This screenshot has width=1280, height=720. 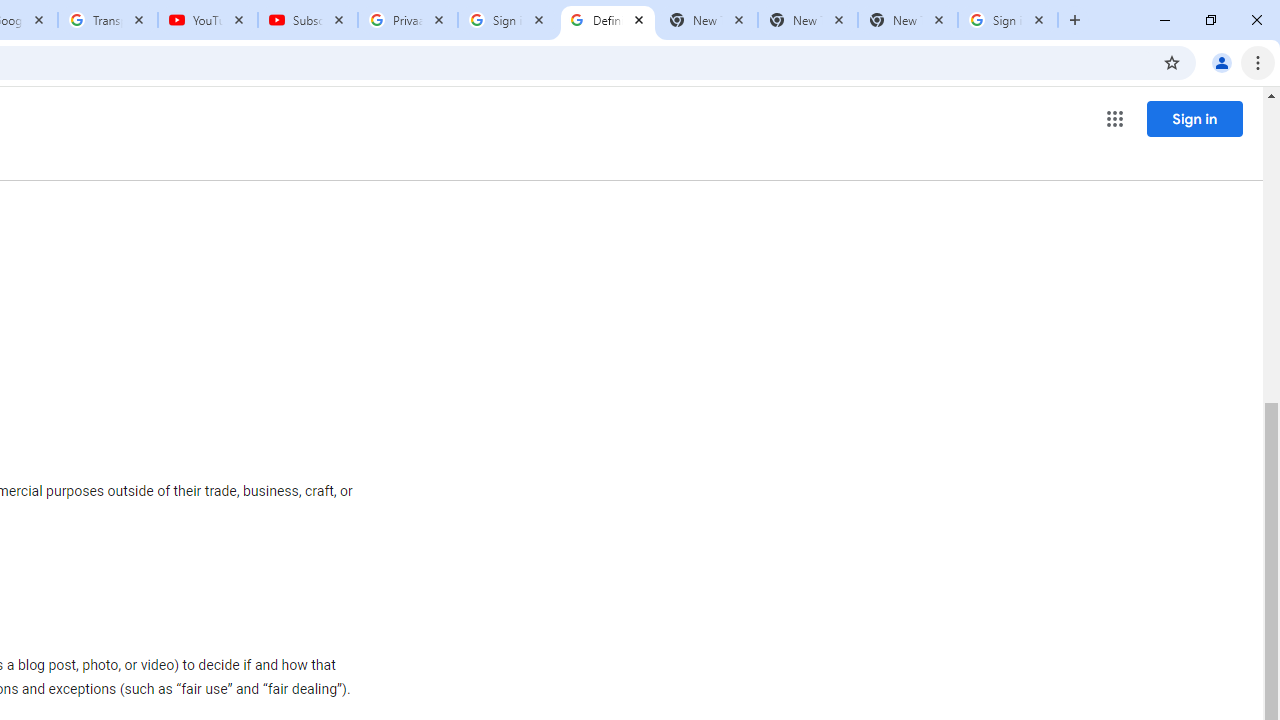 I want to click on New Tab, so click(x=907, y=20).